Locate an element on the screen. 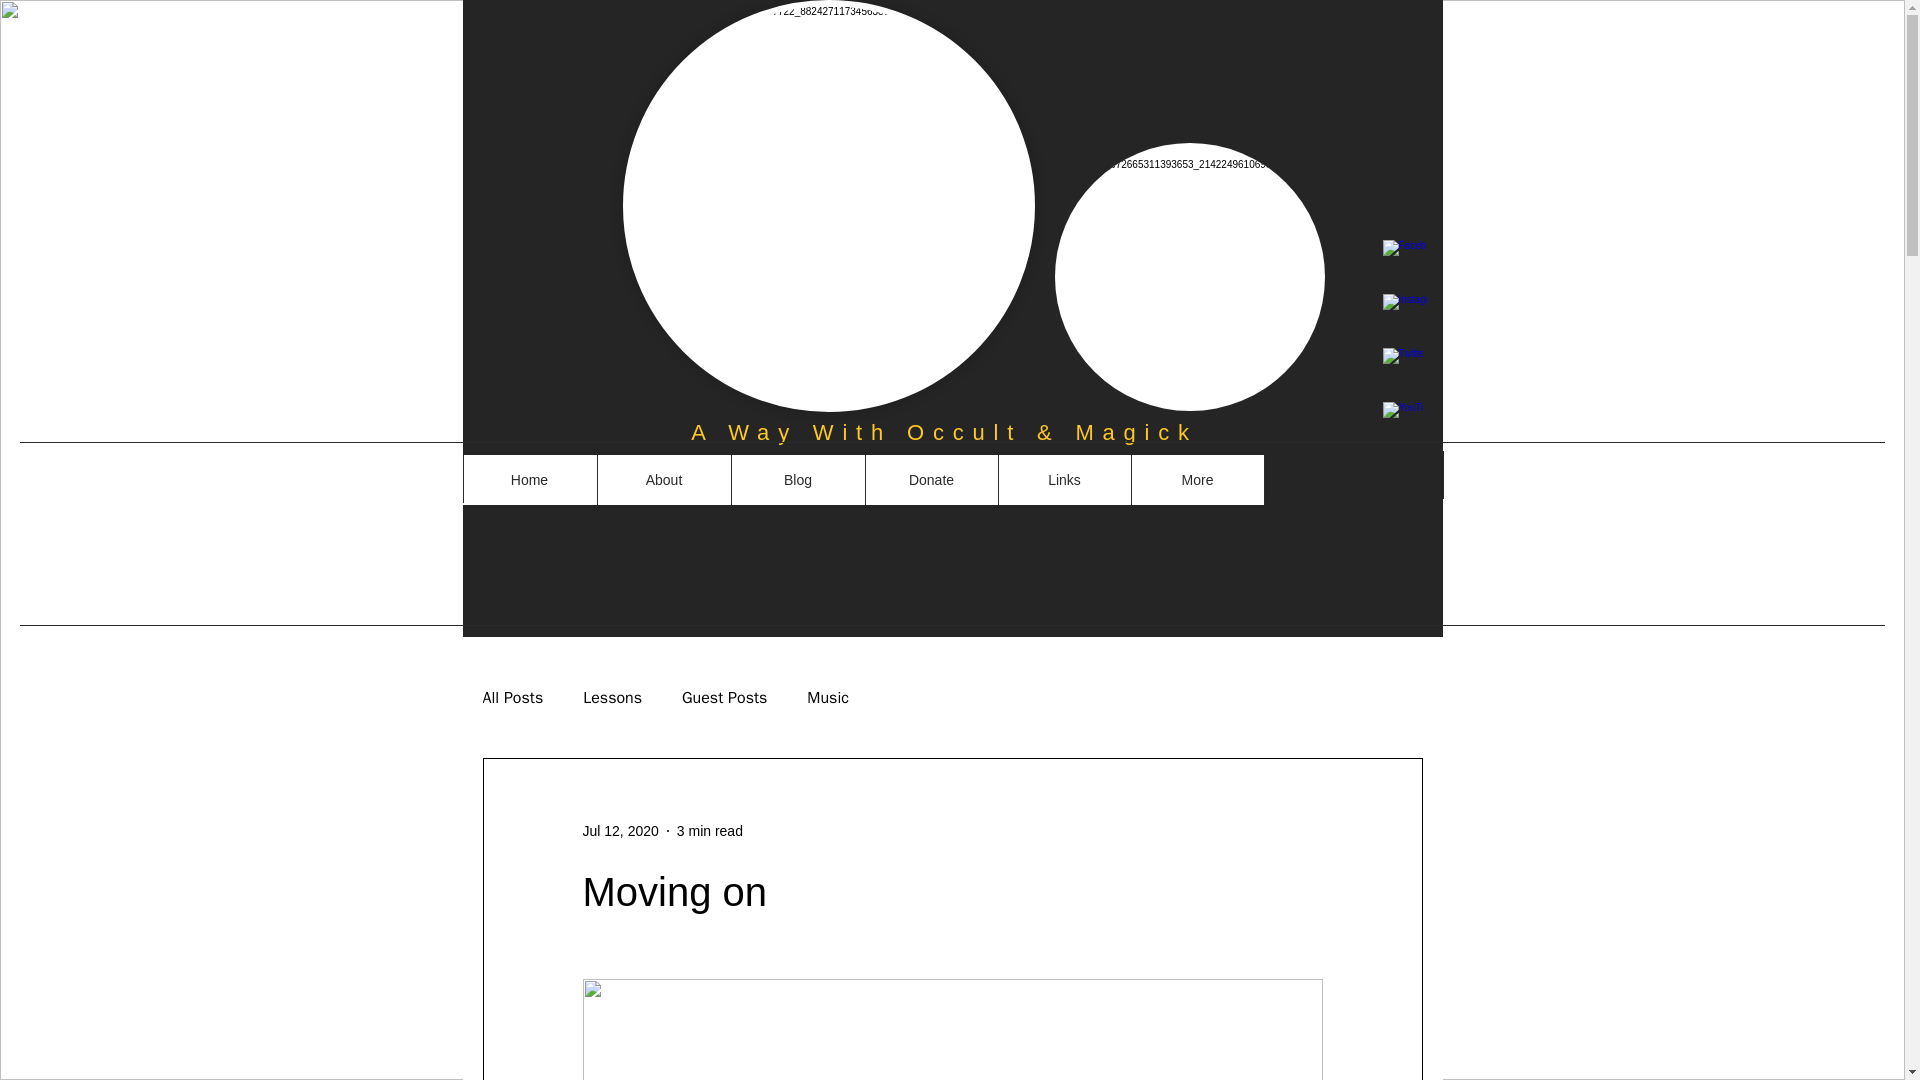 This screenshot has width=1920, height=1080. About is located at coordinates (662, 480).